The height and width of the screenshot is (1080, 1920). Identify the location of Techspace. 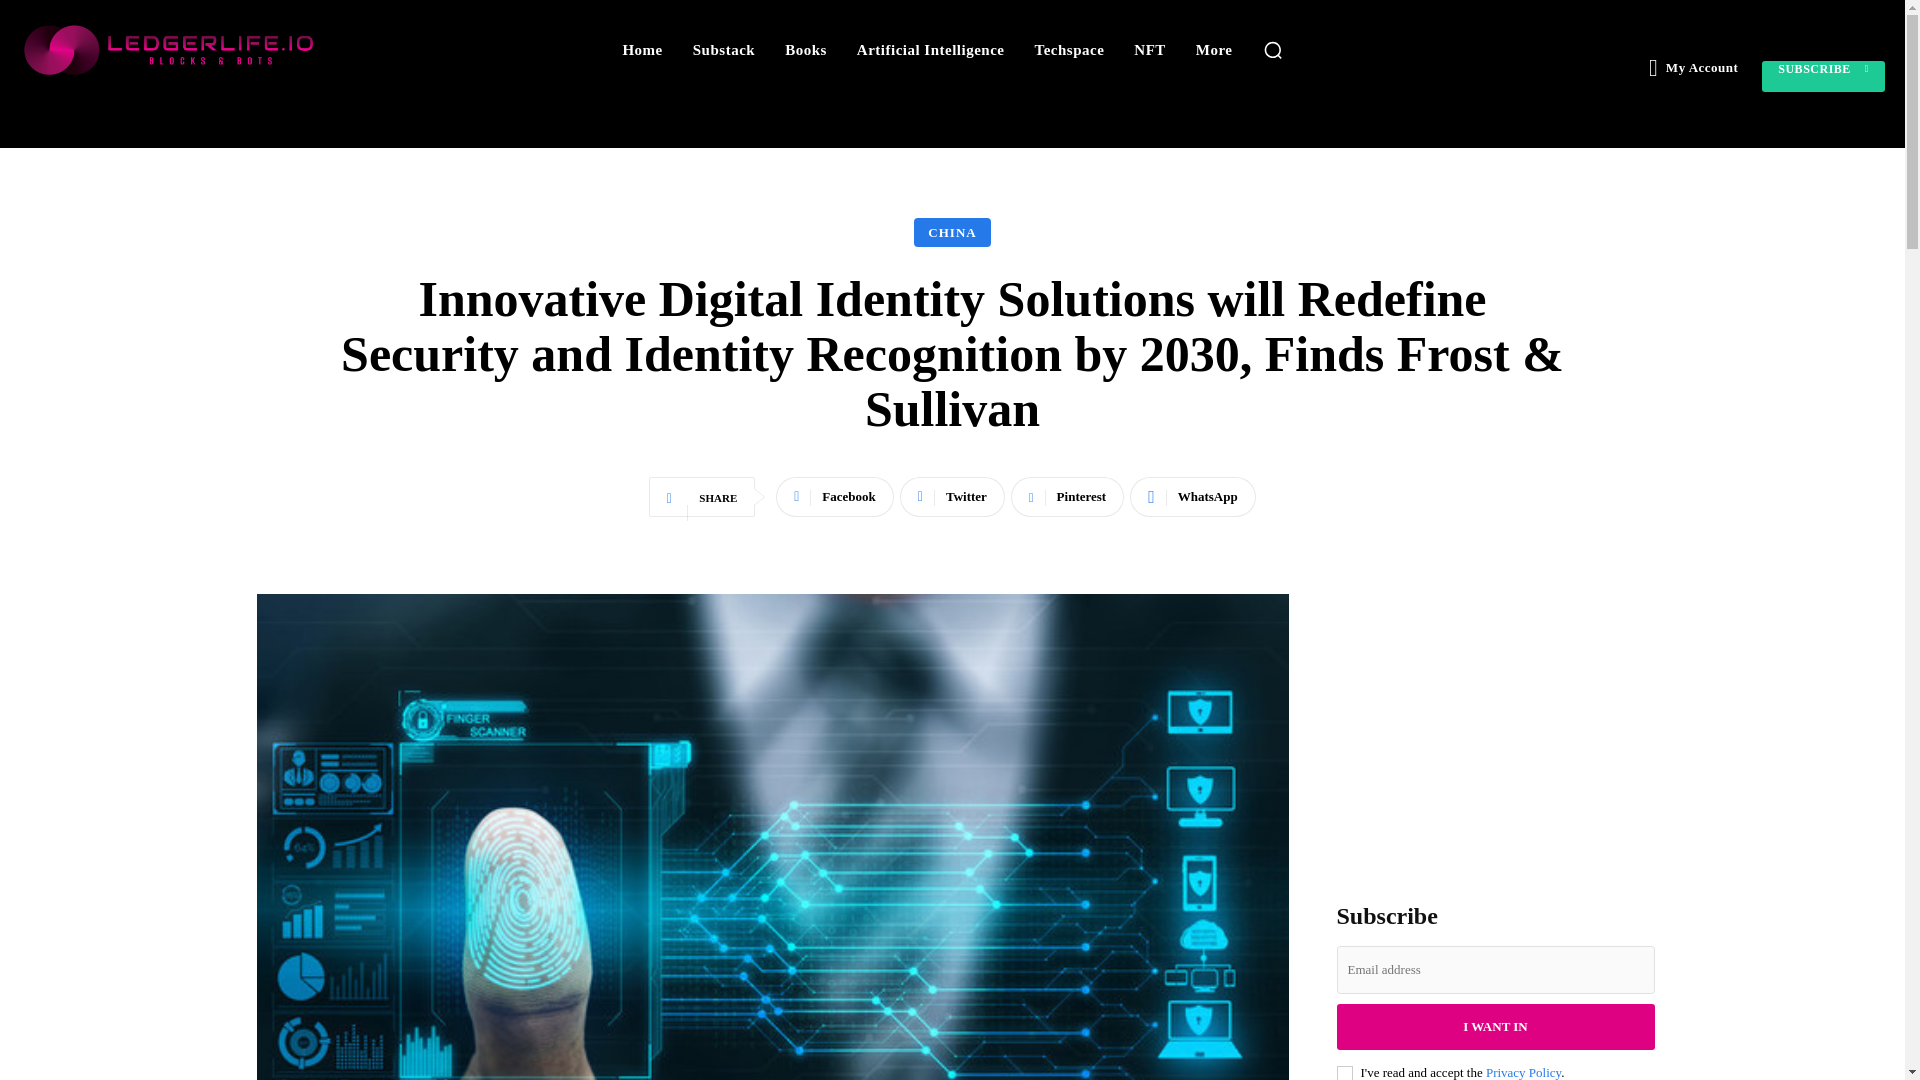
(1070, 50).